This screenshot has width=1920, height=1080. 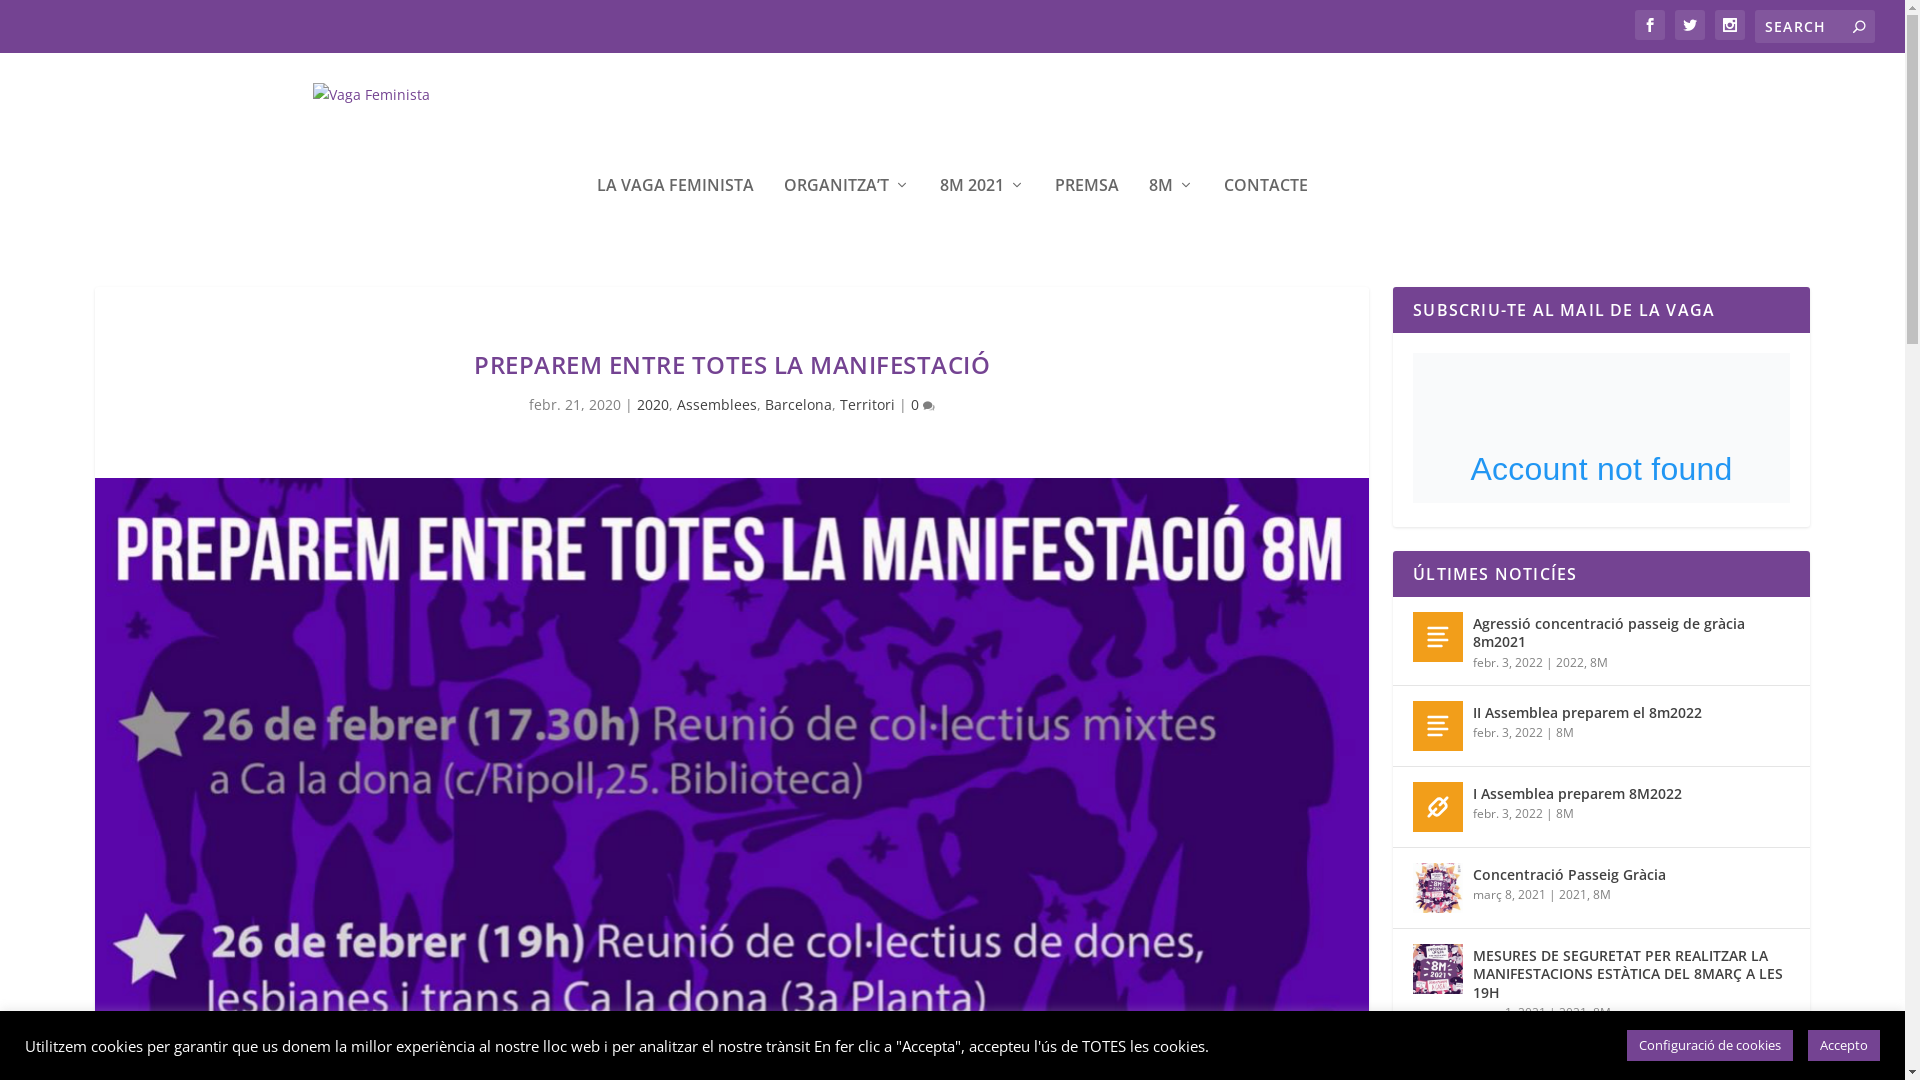 I want to click on I Assemblea preparem 8M2022, so click(x=1578, y=794).